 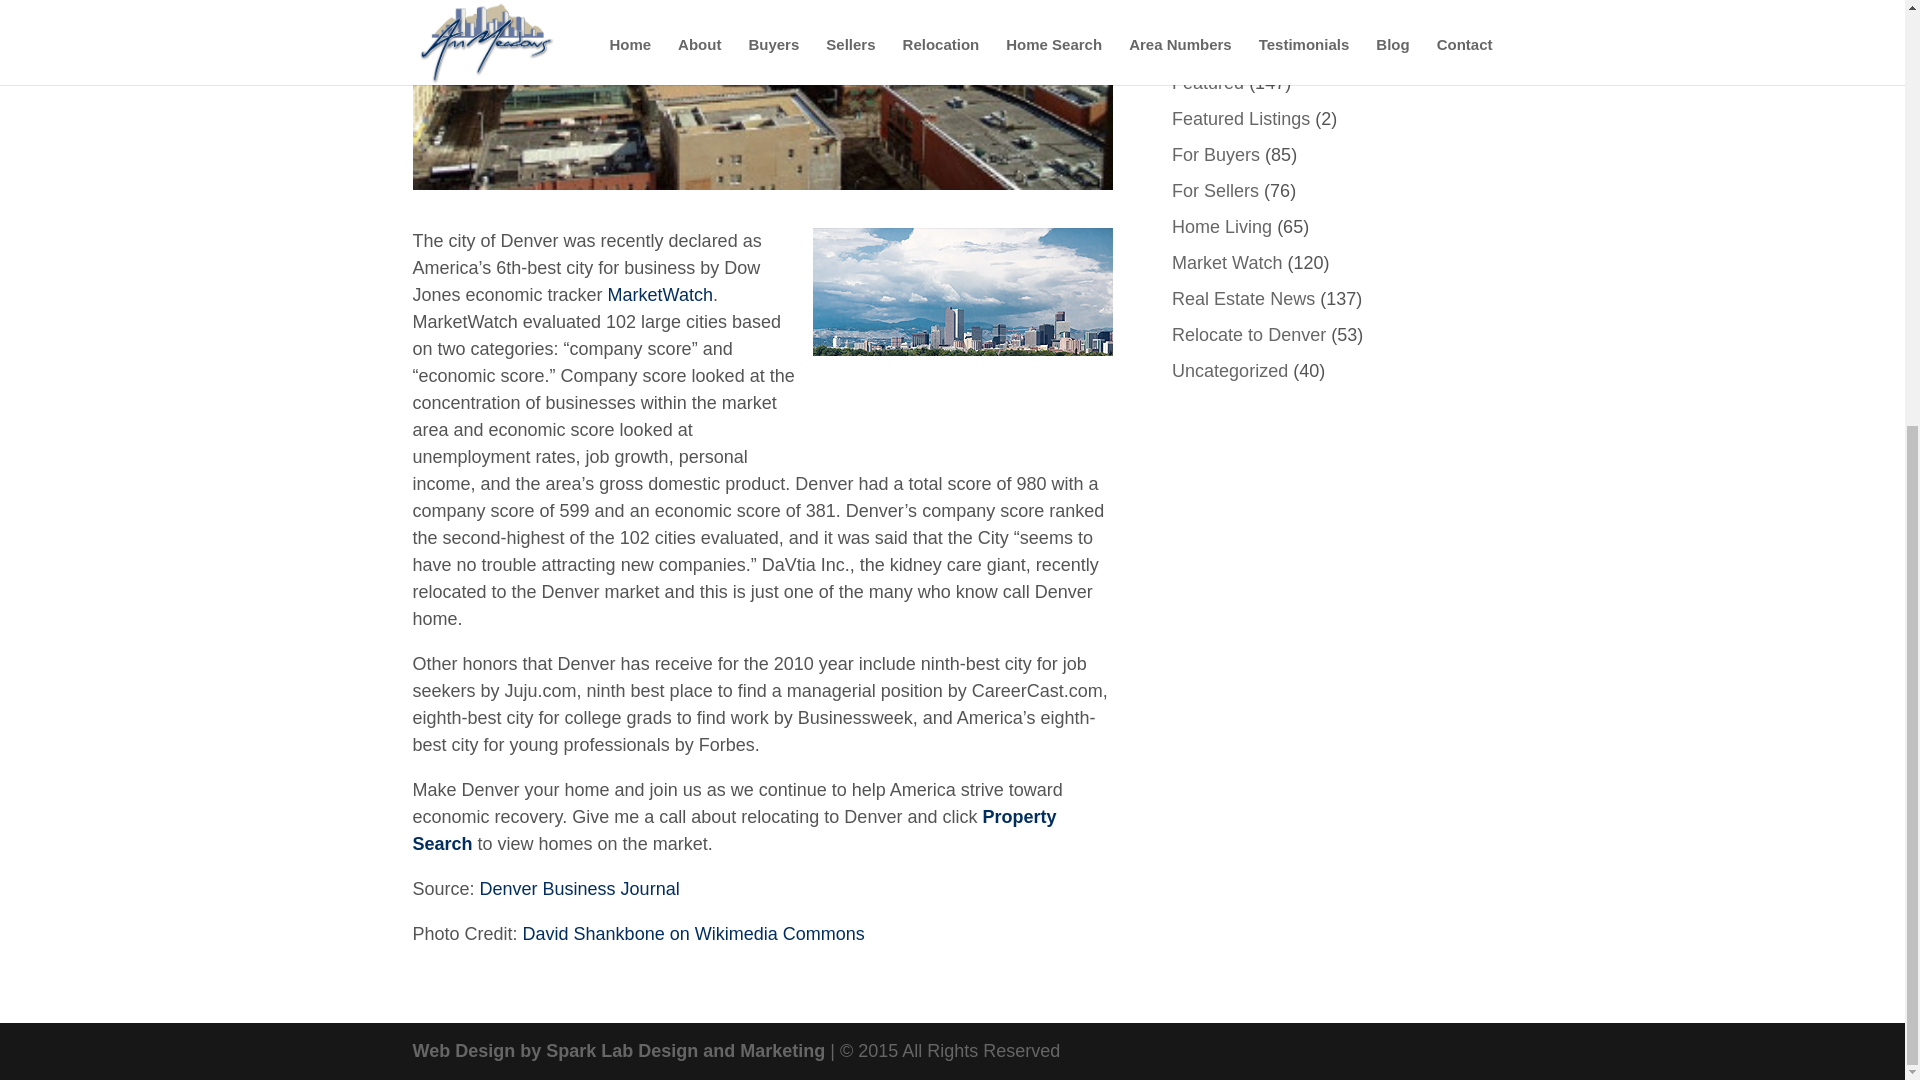 What do you see at coordinates (1215, 154) in the screenshot?
I see `For Buyers` at bounding box center [1215, 154].